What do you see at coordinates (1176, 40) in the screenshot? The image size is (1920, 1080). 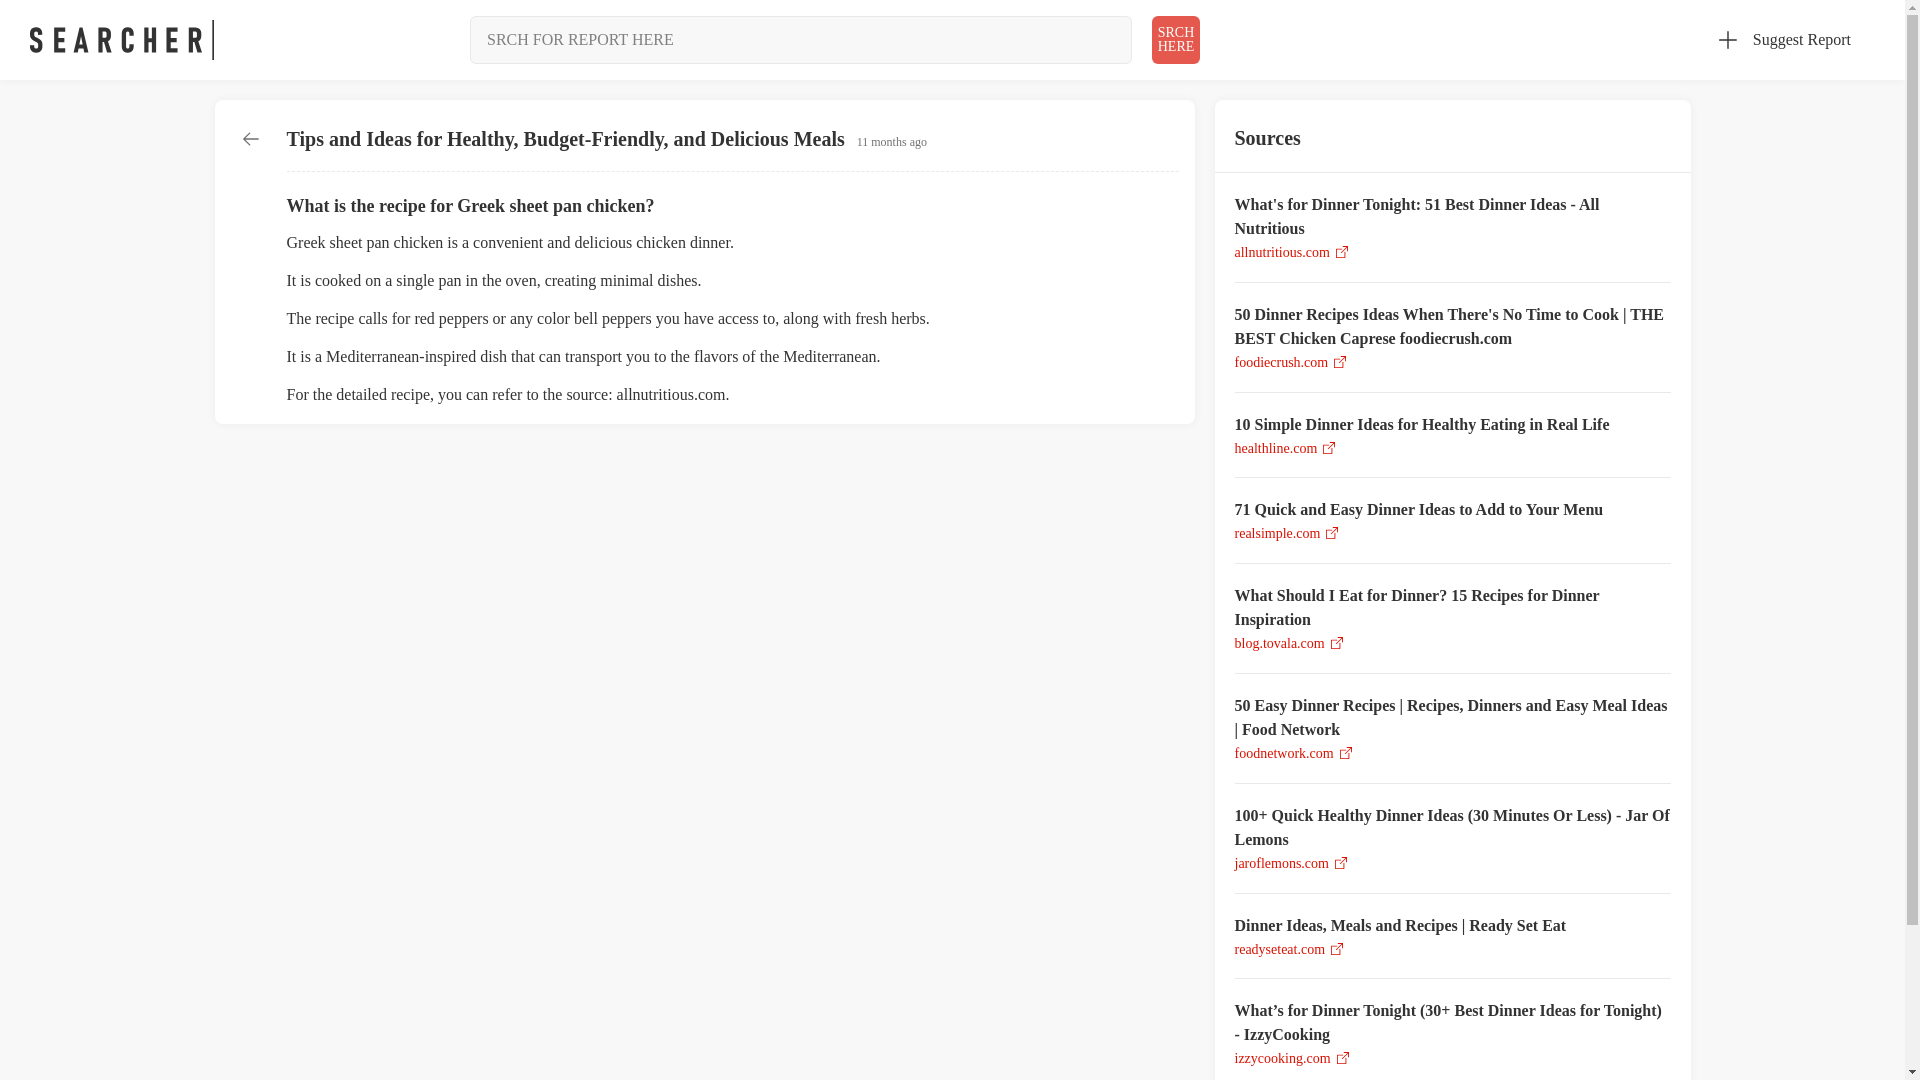 I see `71 Quick and Easy Dinner Ideas to Add to Your Menu` at bounding box center [1176, 40].